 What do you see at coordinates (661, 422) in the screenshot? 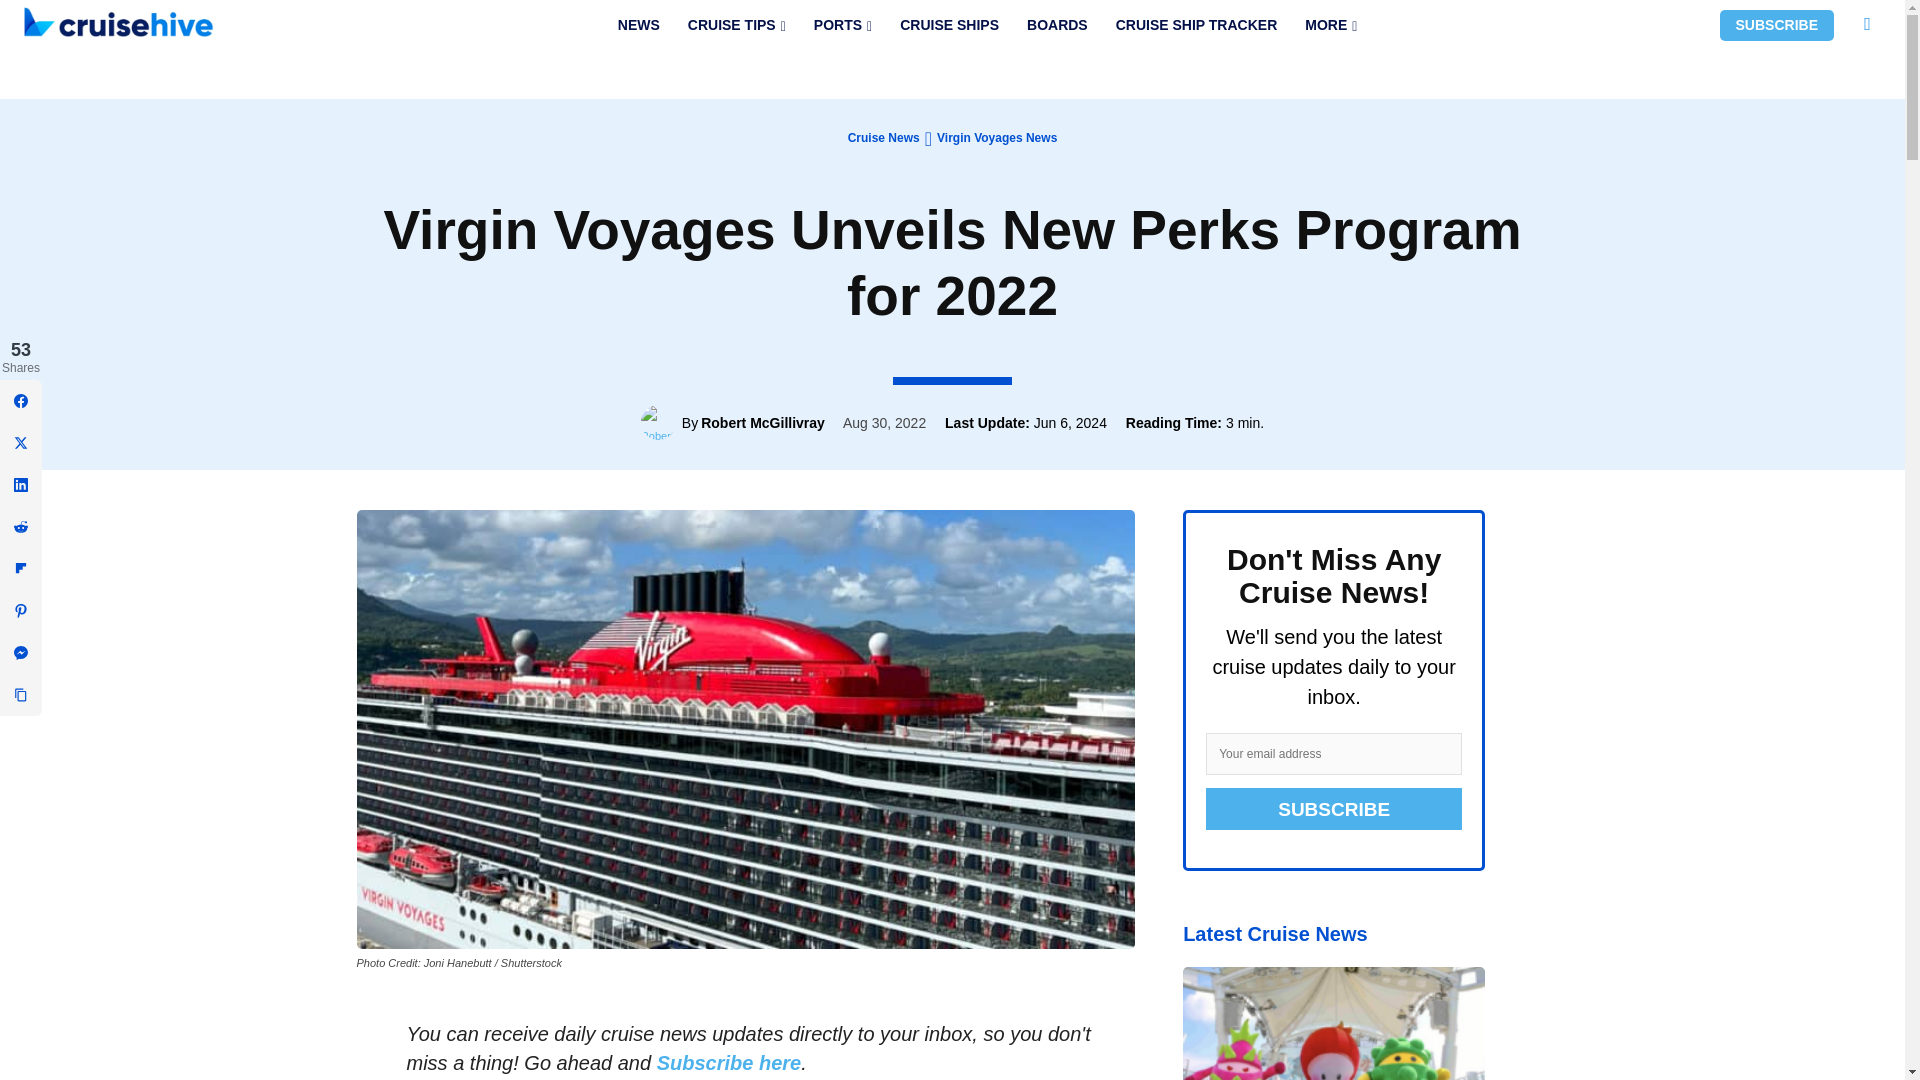
I see `Robert McGillivray` at bounding box center [661, 422].